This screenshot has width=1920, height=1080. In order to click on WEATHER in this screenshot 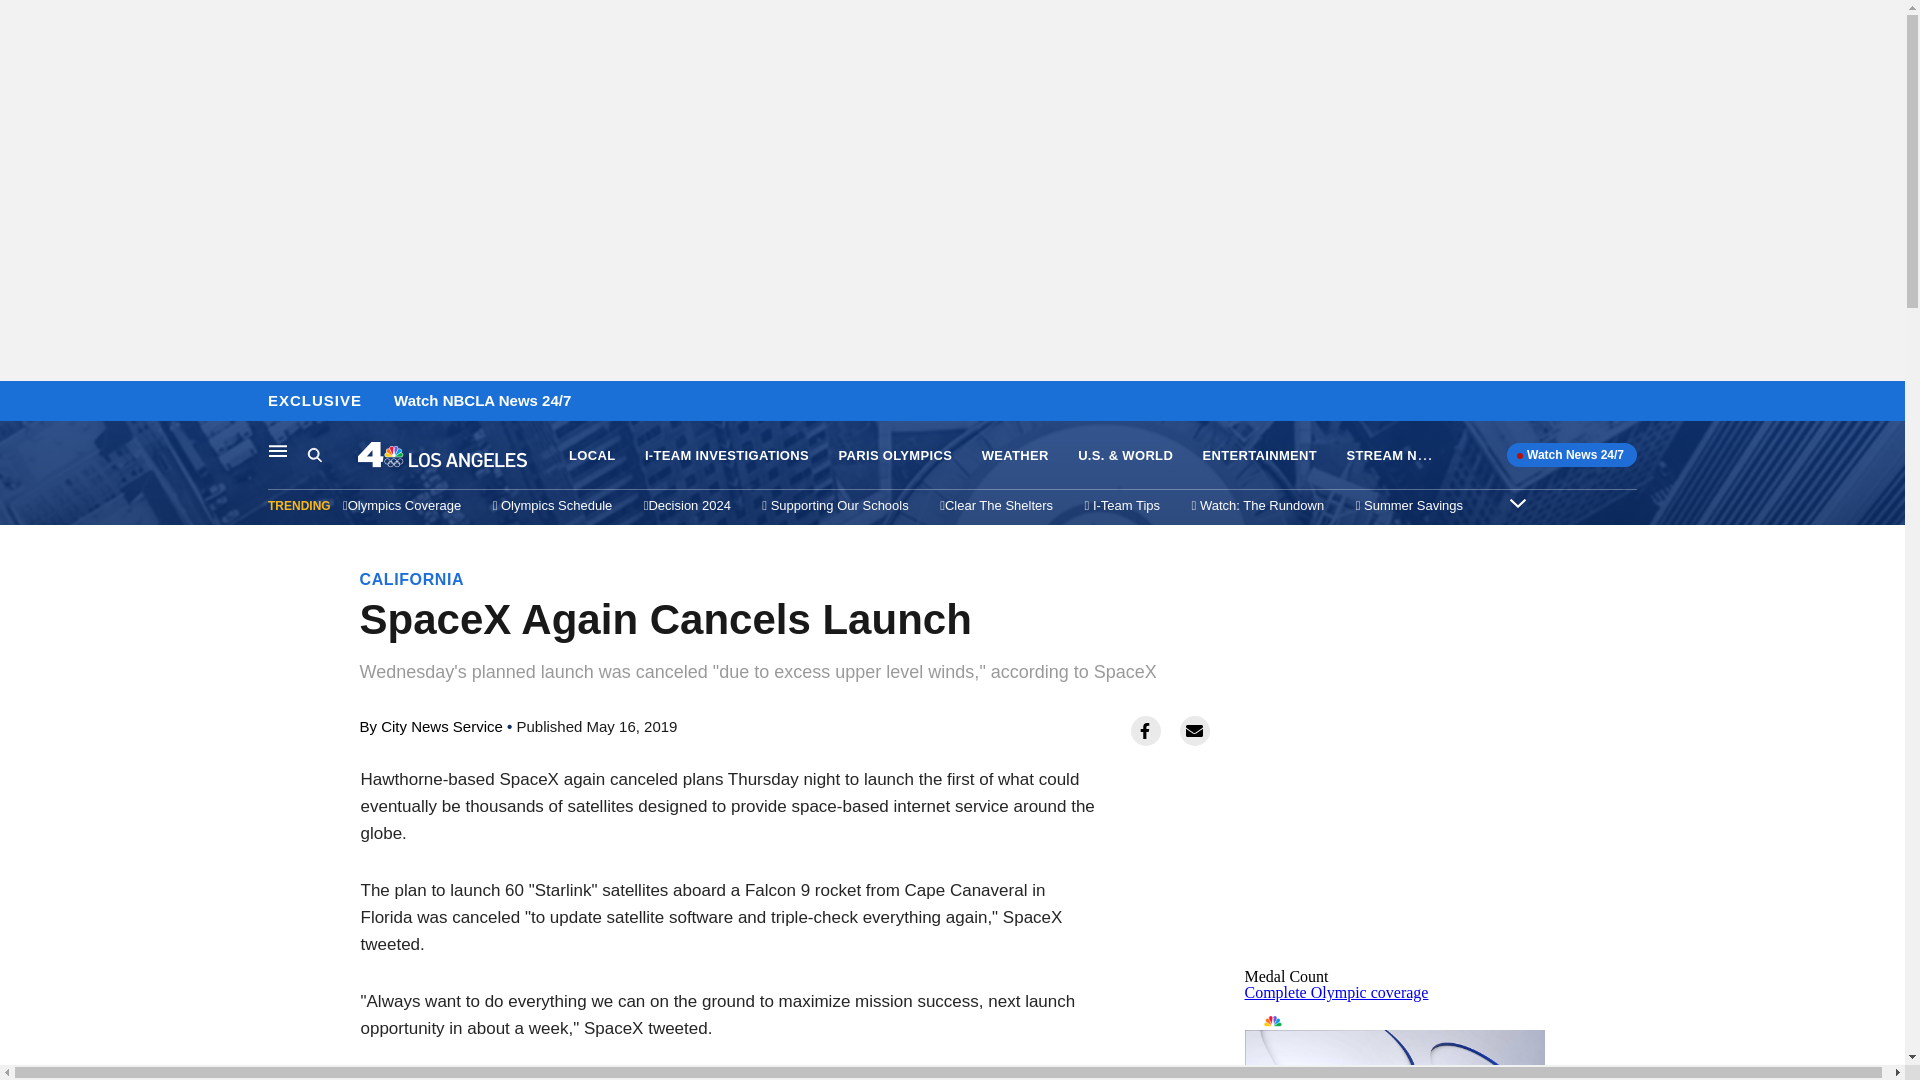, I will do `click(1014, 456)`.